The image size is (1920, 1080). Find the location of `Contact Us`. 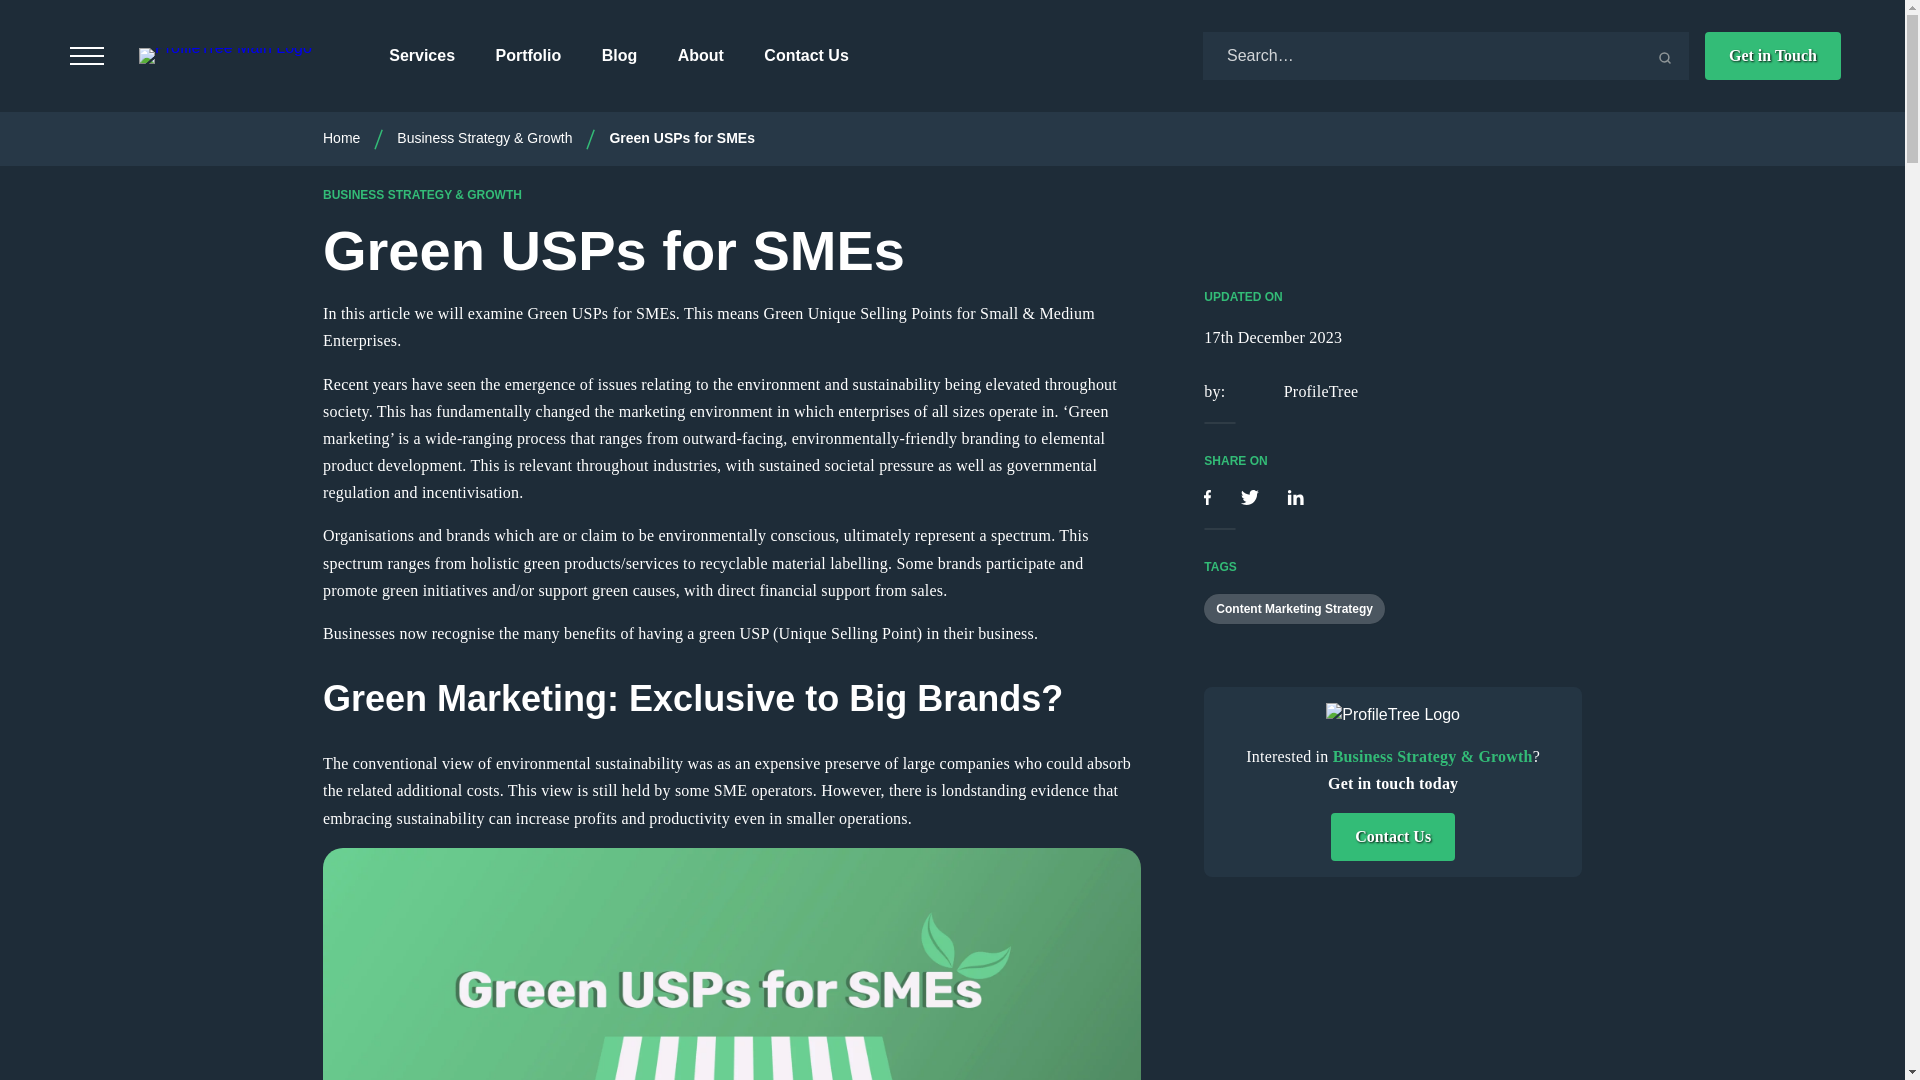

Contact Us is located at coordinates (806, 55).